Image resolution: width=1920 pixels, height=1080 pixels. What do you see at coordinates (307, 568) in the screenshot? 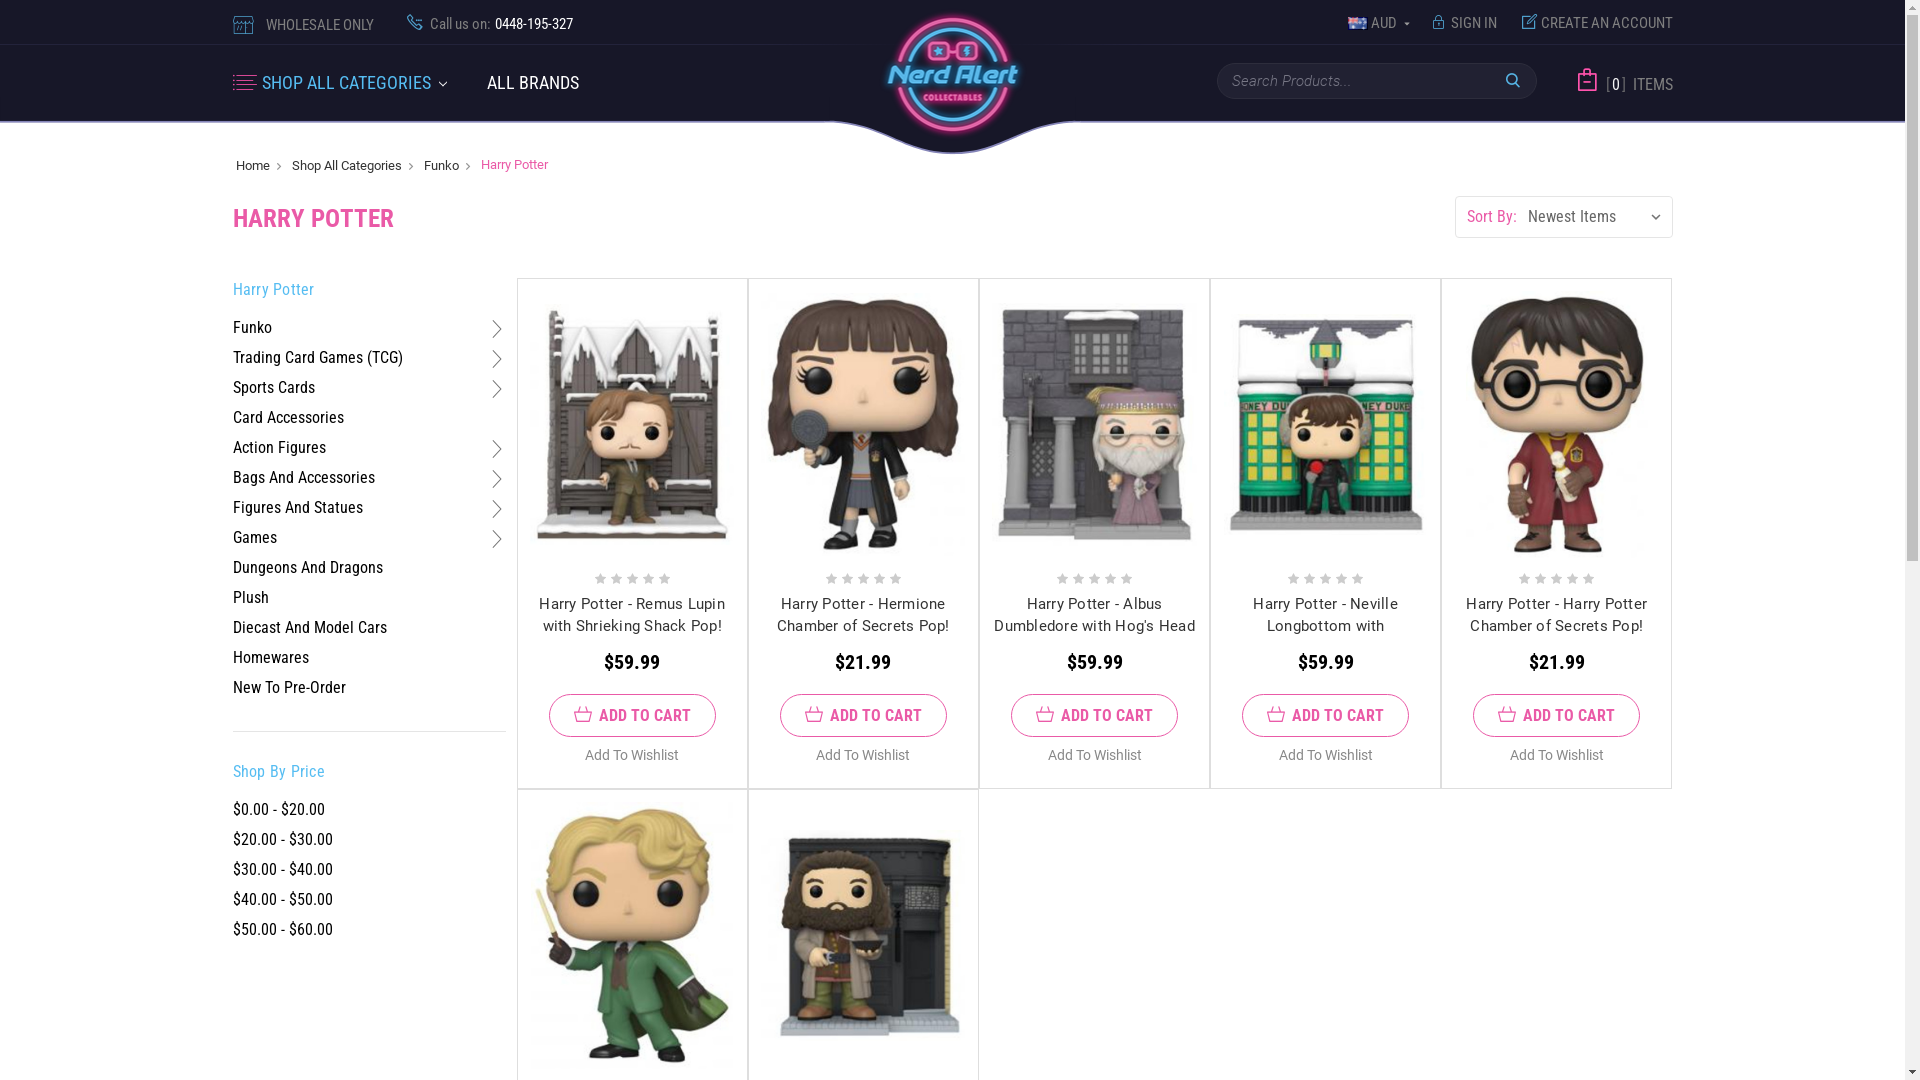
I see `Dungeons And Dragons` at bounding box center [307, 568].